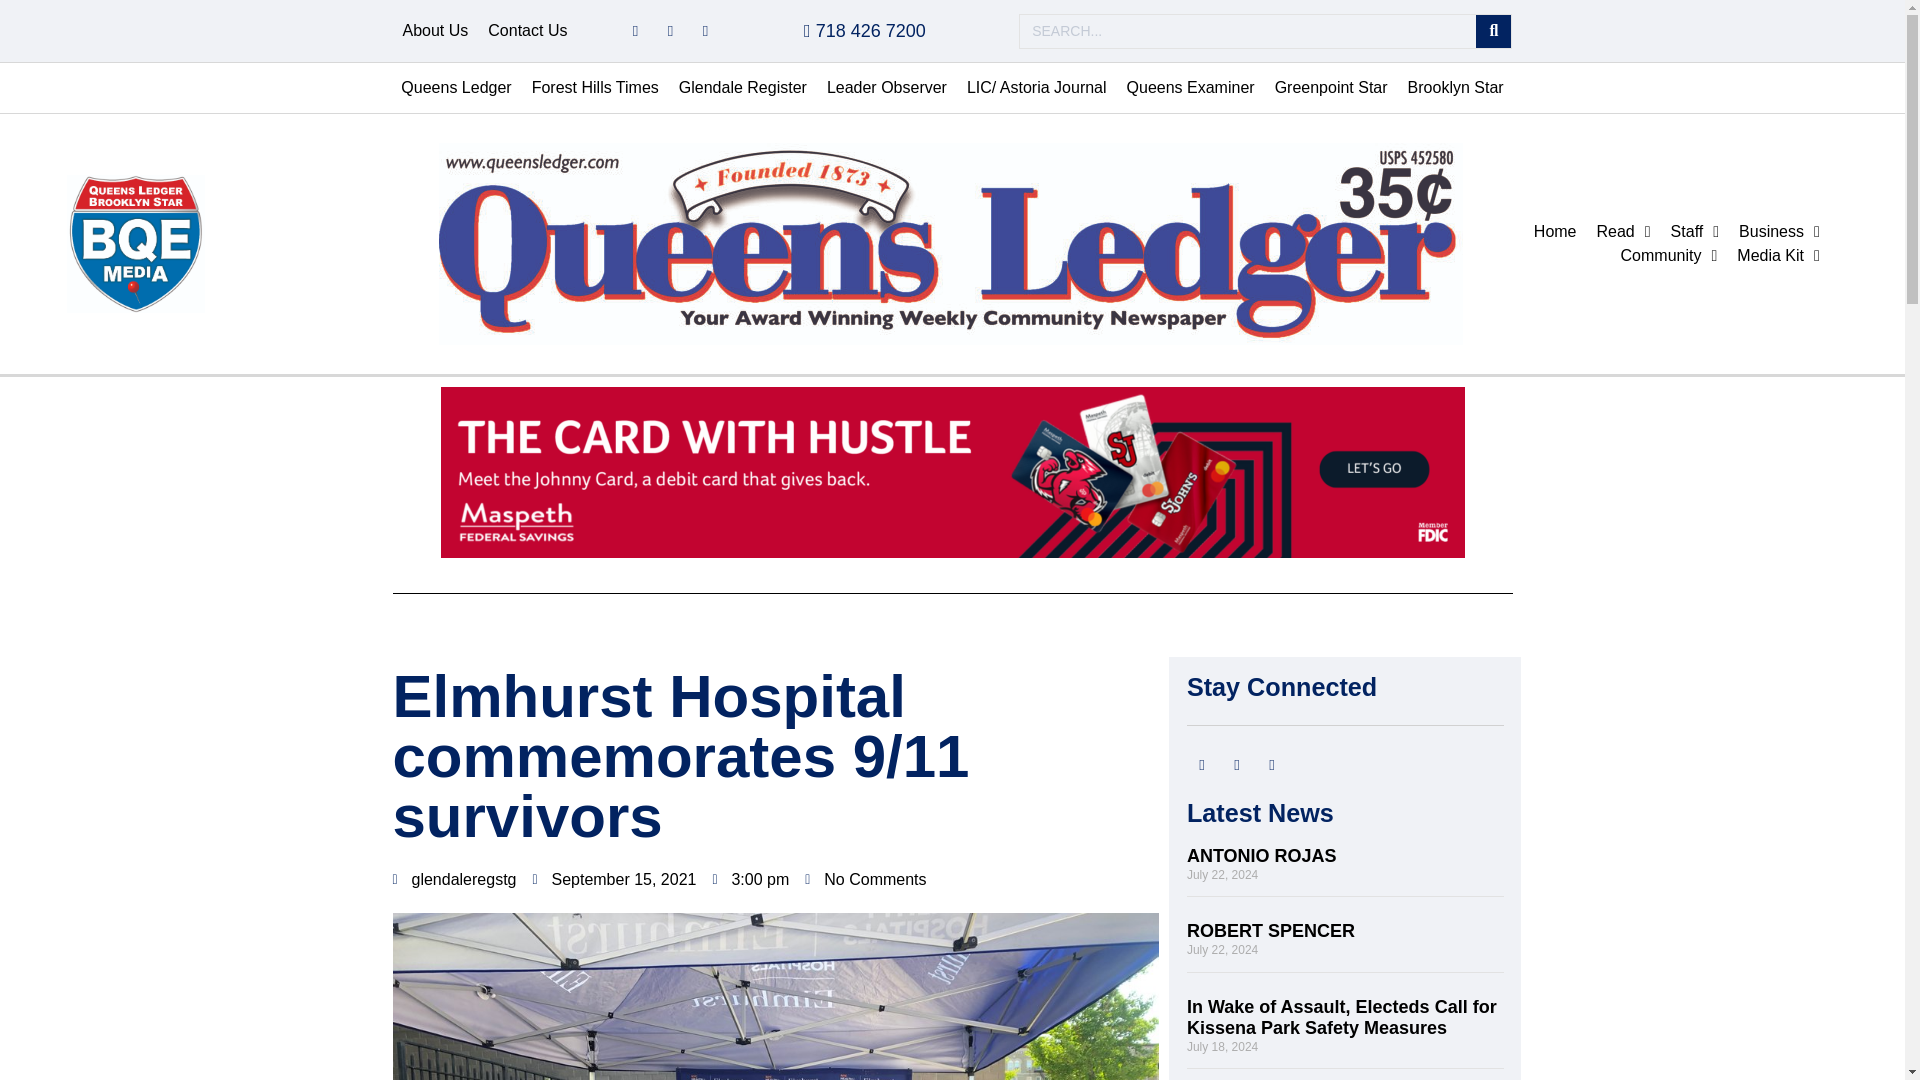 This screenshot has width=1920, height=1080. I want to click on Home, so click(1556, 232).